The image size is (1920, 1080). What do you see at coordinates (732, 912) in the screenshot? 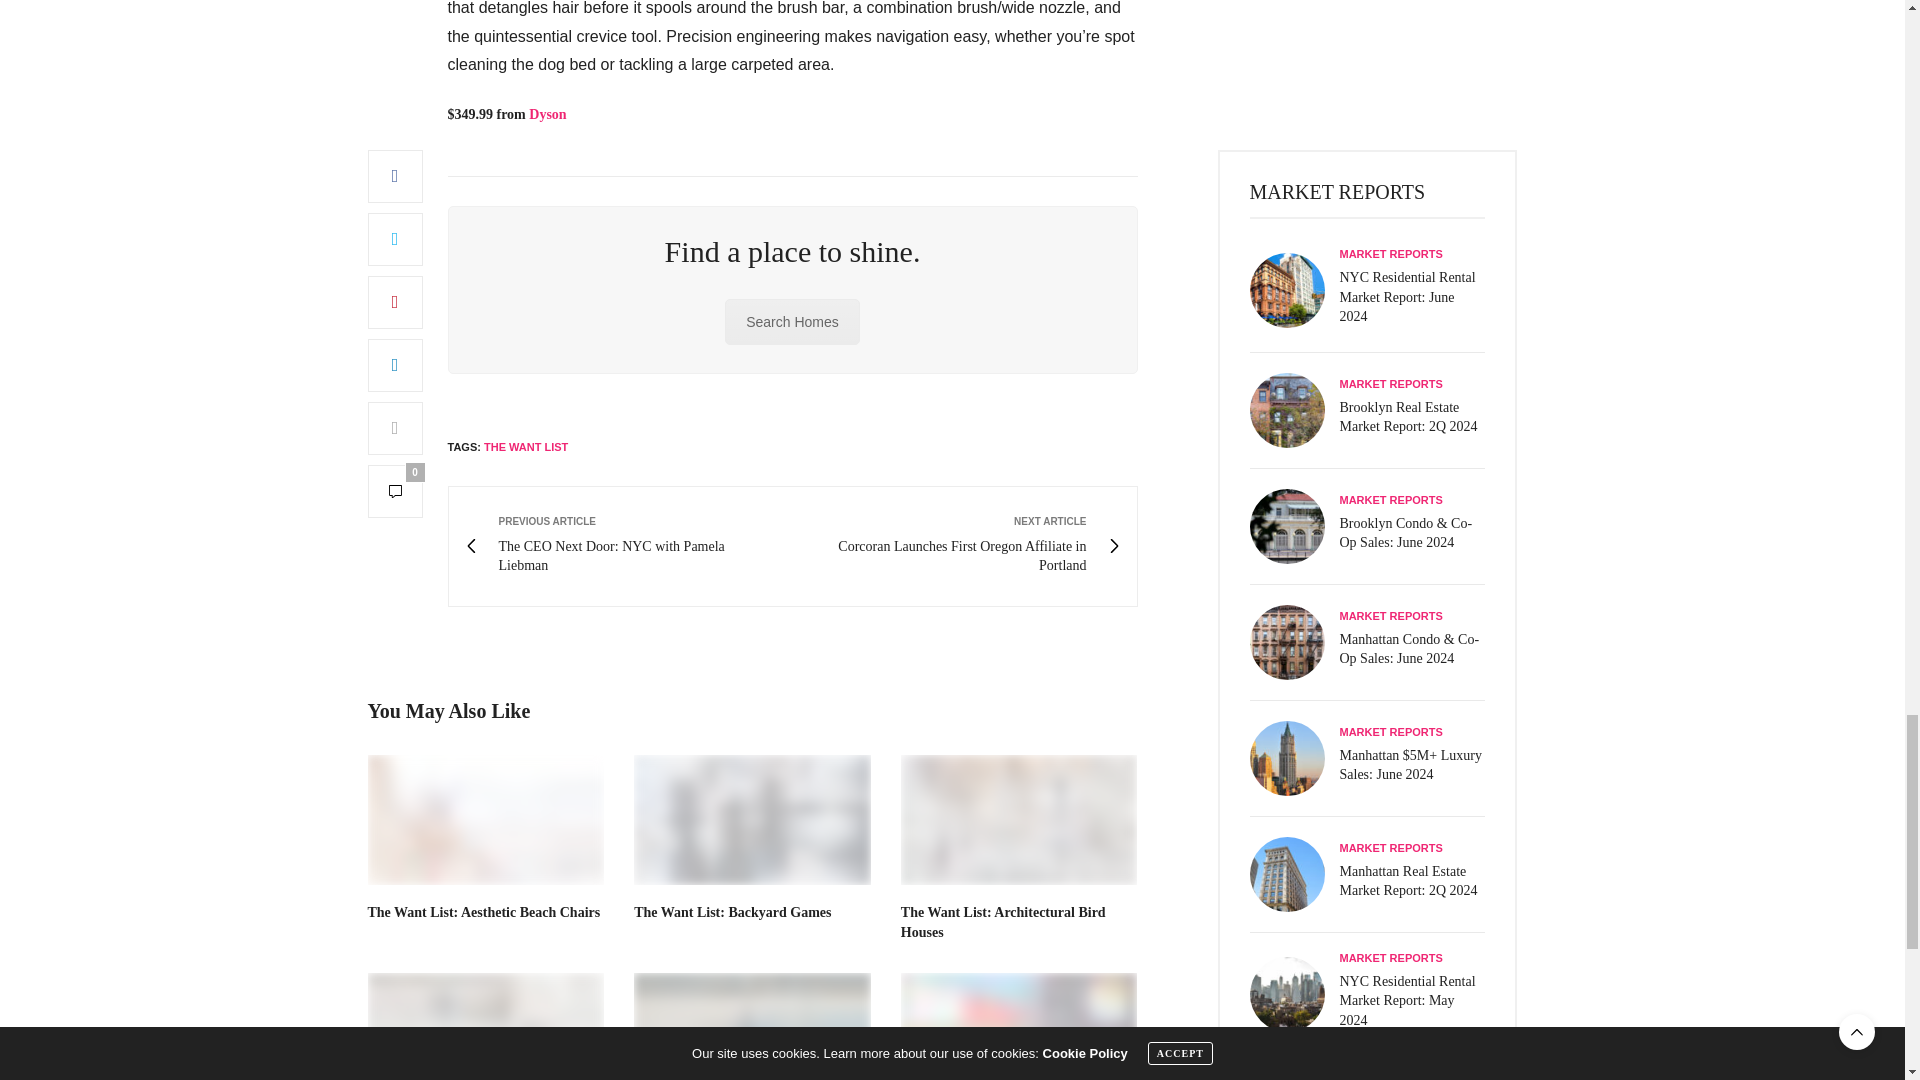
I see `The Want List: Backyard Games` at bounding box center [732, 912].